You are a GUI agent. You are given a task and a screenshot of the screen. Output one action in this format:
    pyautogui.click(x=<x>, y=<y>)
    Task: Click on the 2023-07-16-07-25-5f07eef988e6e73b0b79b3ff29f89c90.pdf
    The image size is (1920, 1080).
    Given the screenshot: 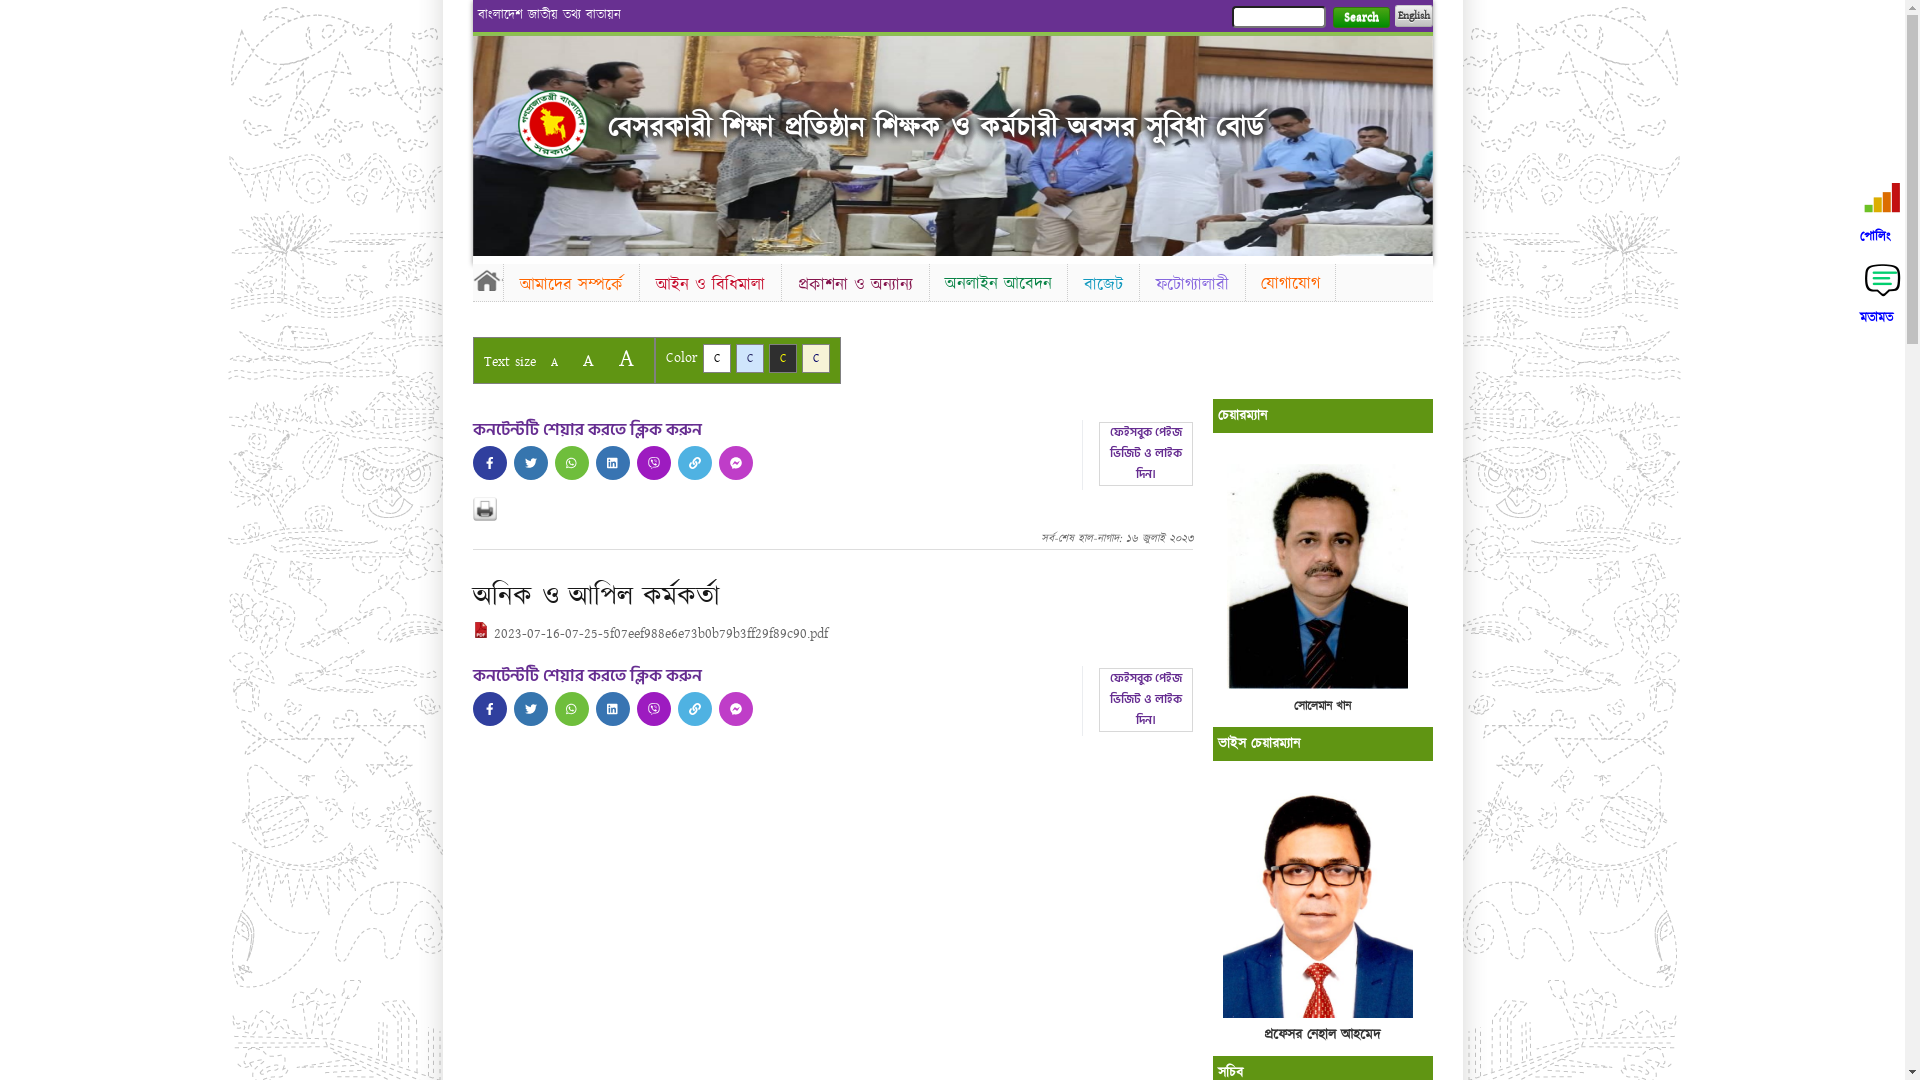 What is the action you would take?
    pyautogui.click(x=650, y=634)
    